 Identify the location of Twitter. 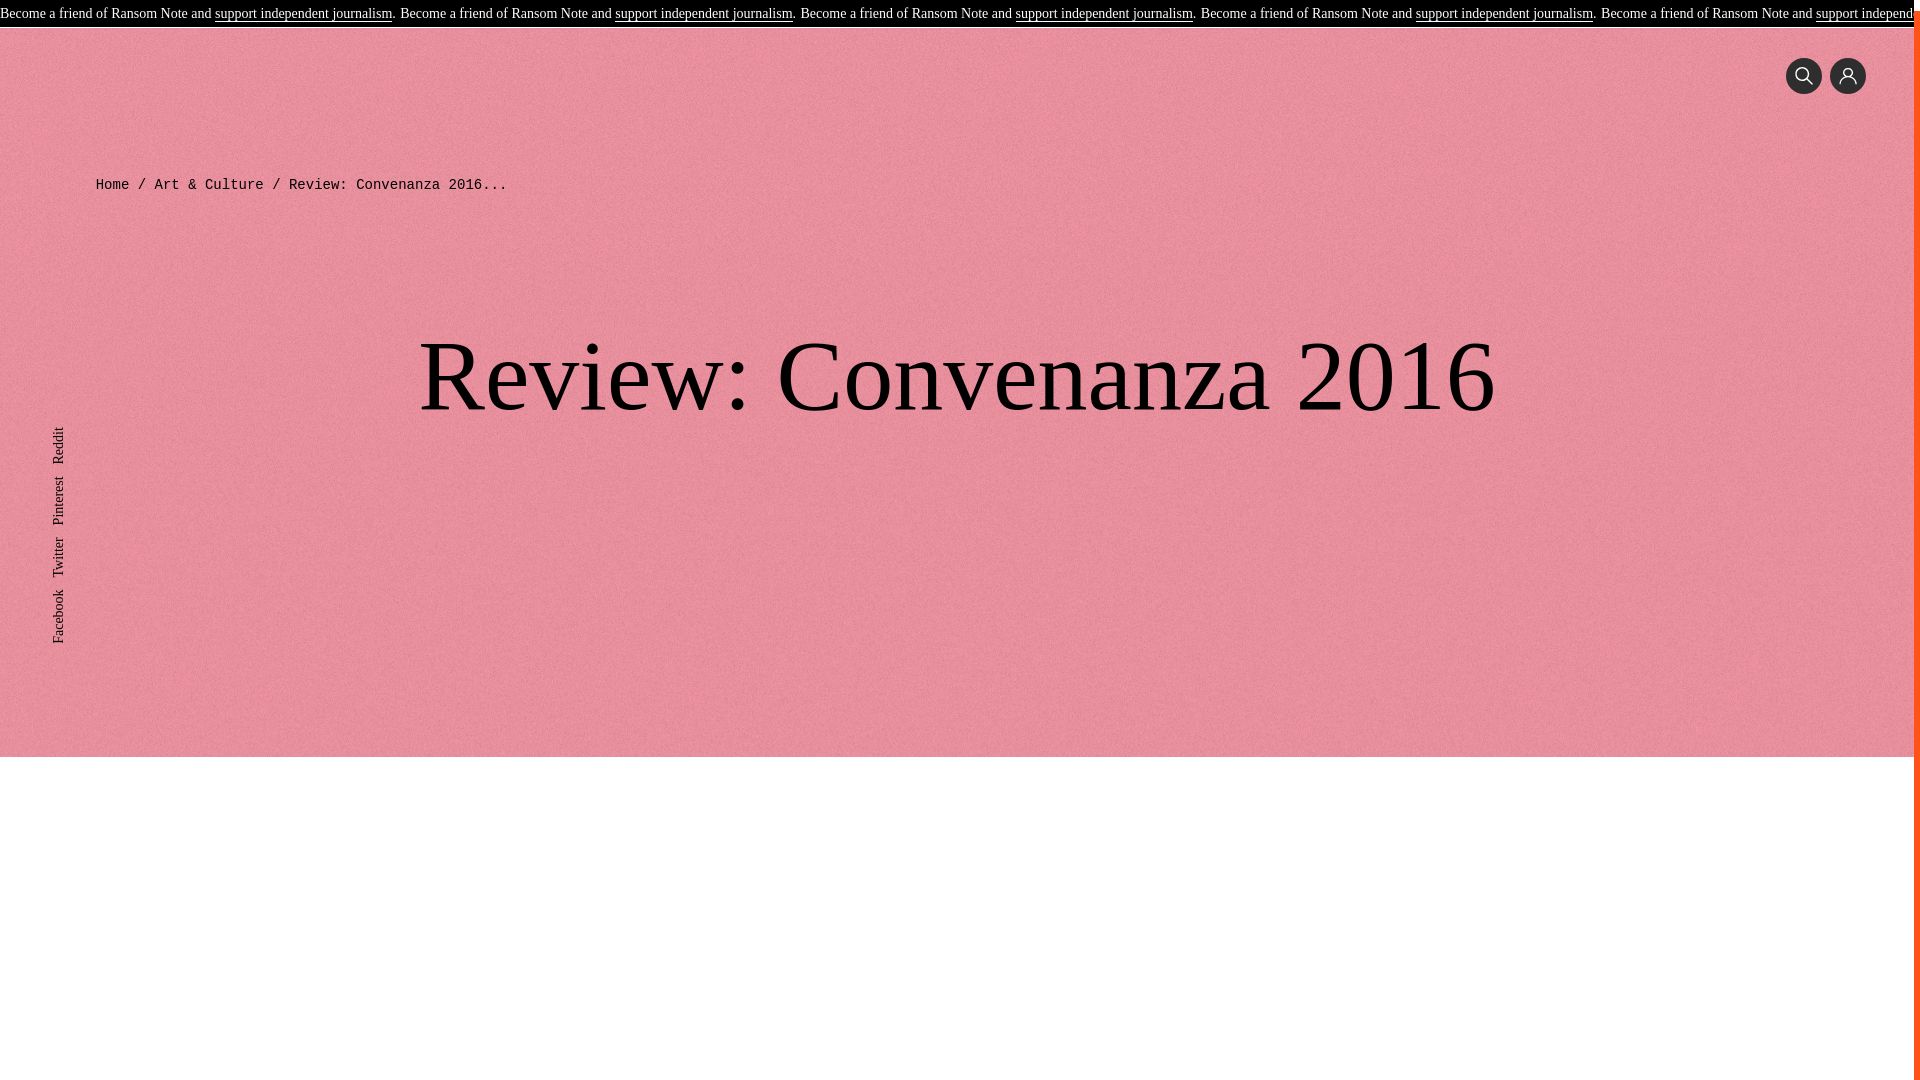
(70, 534).